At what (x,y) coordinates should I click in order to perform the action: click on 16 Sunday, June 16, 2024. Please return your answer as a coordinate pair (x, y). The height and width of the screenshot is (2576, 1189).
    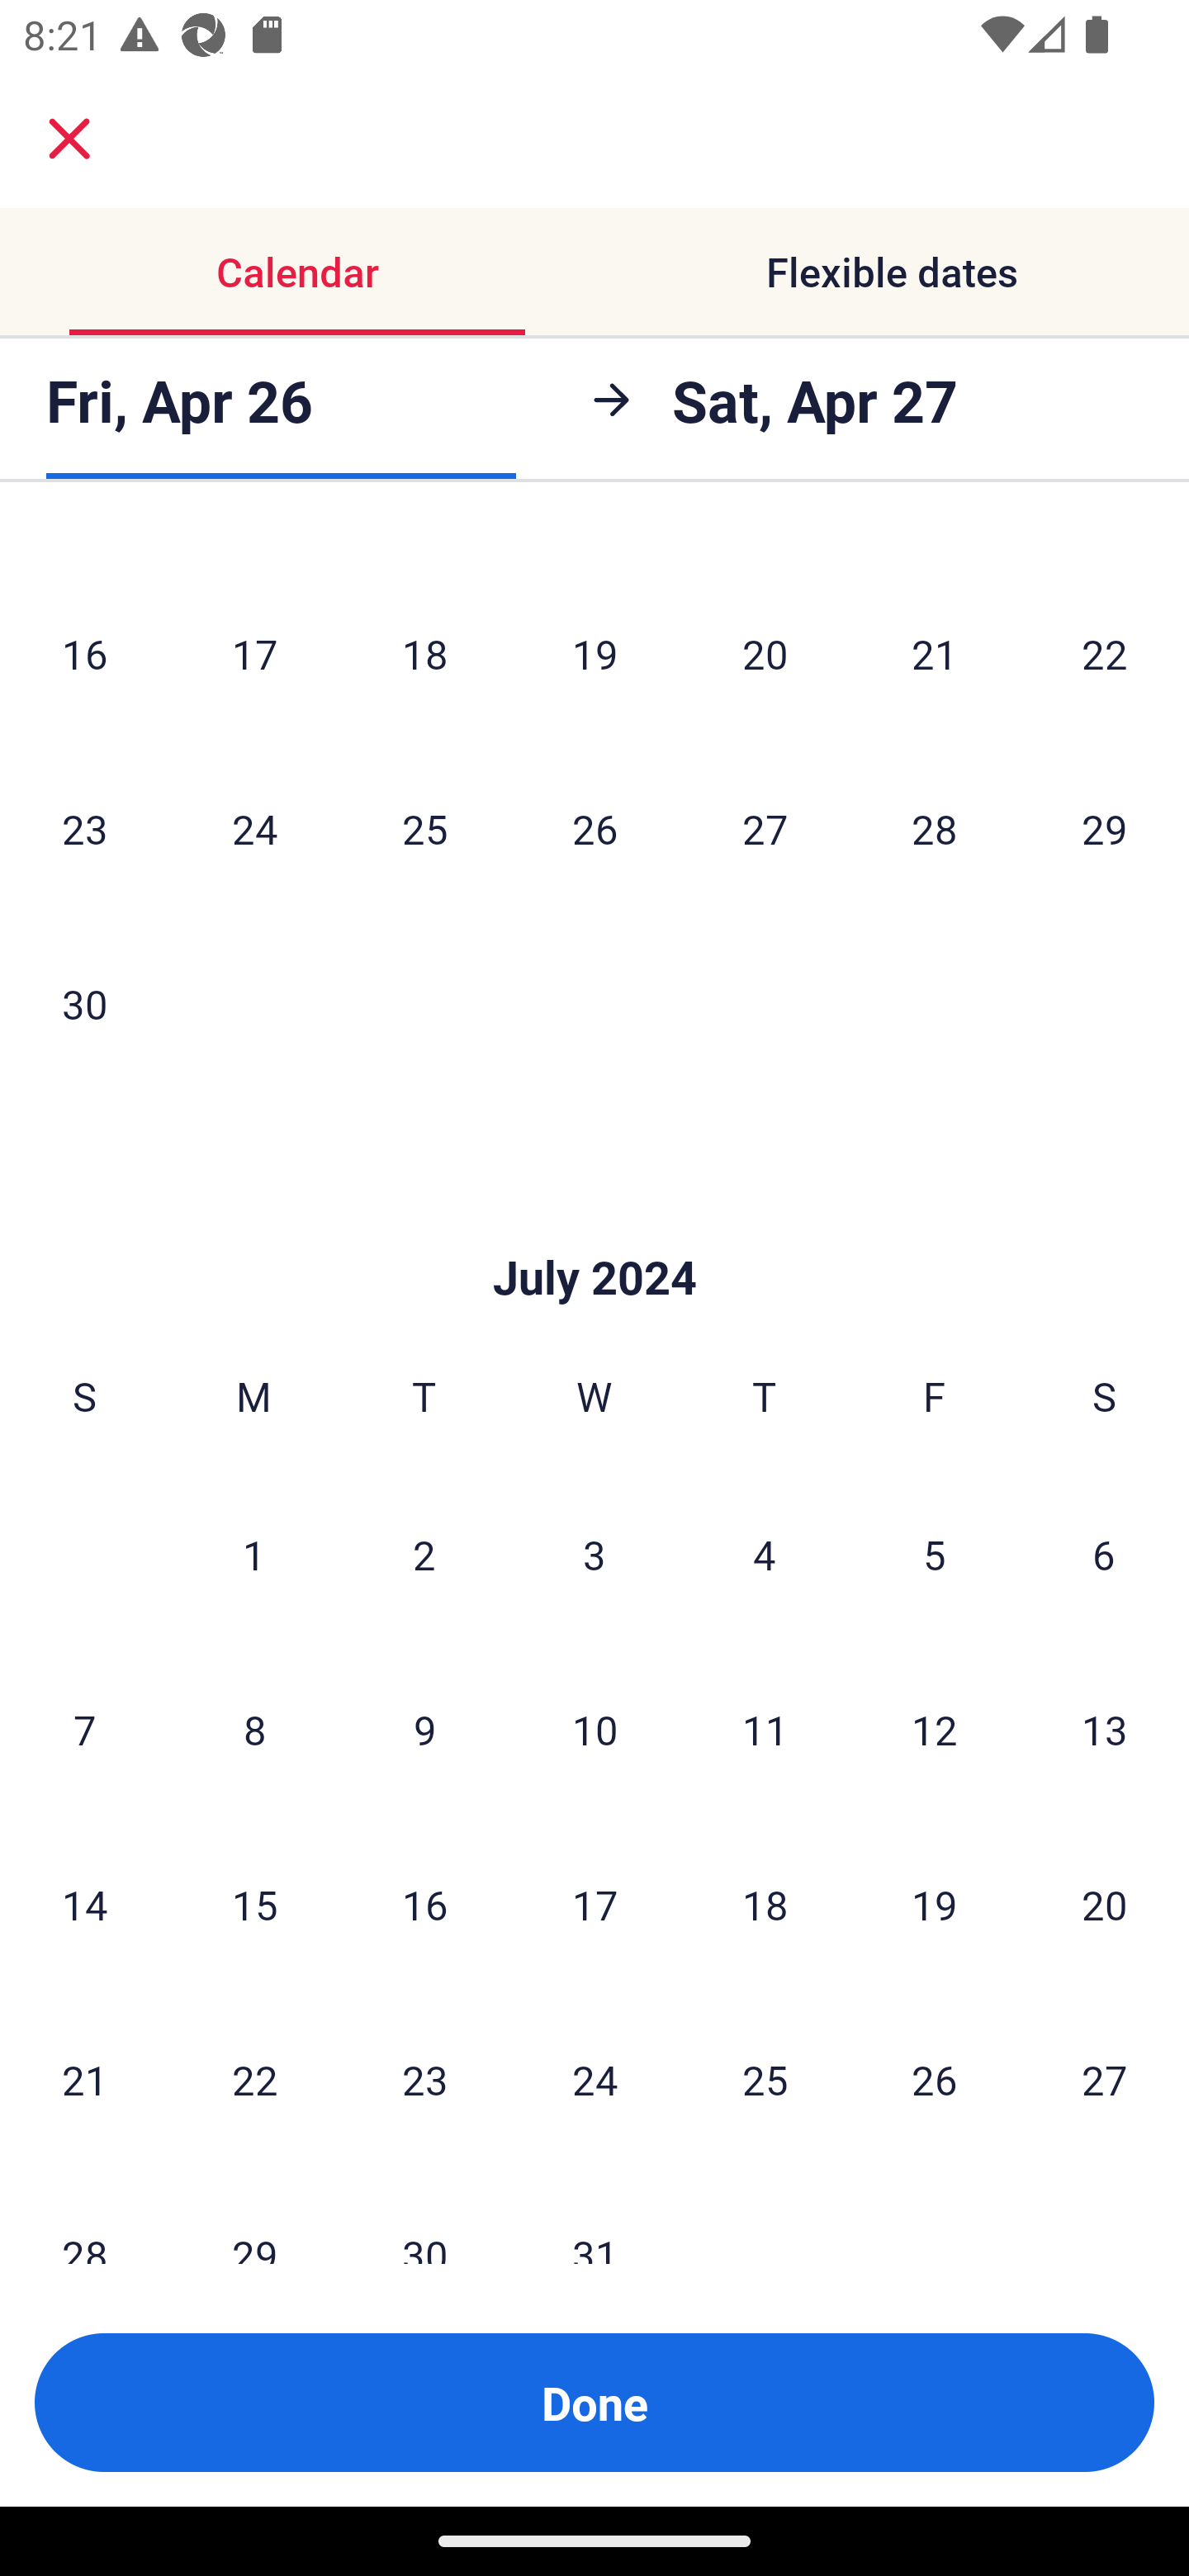
    Looking at the image, I should click on (84, 654).